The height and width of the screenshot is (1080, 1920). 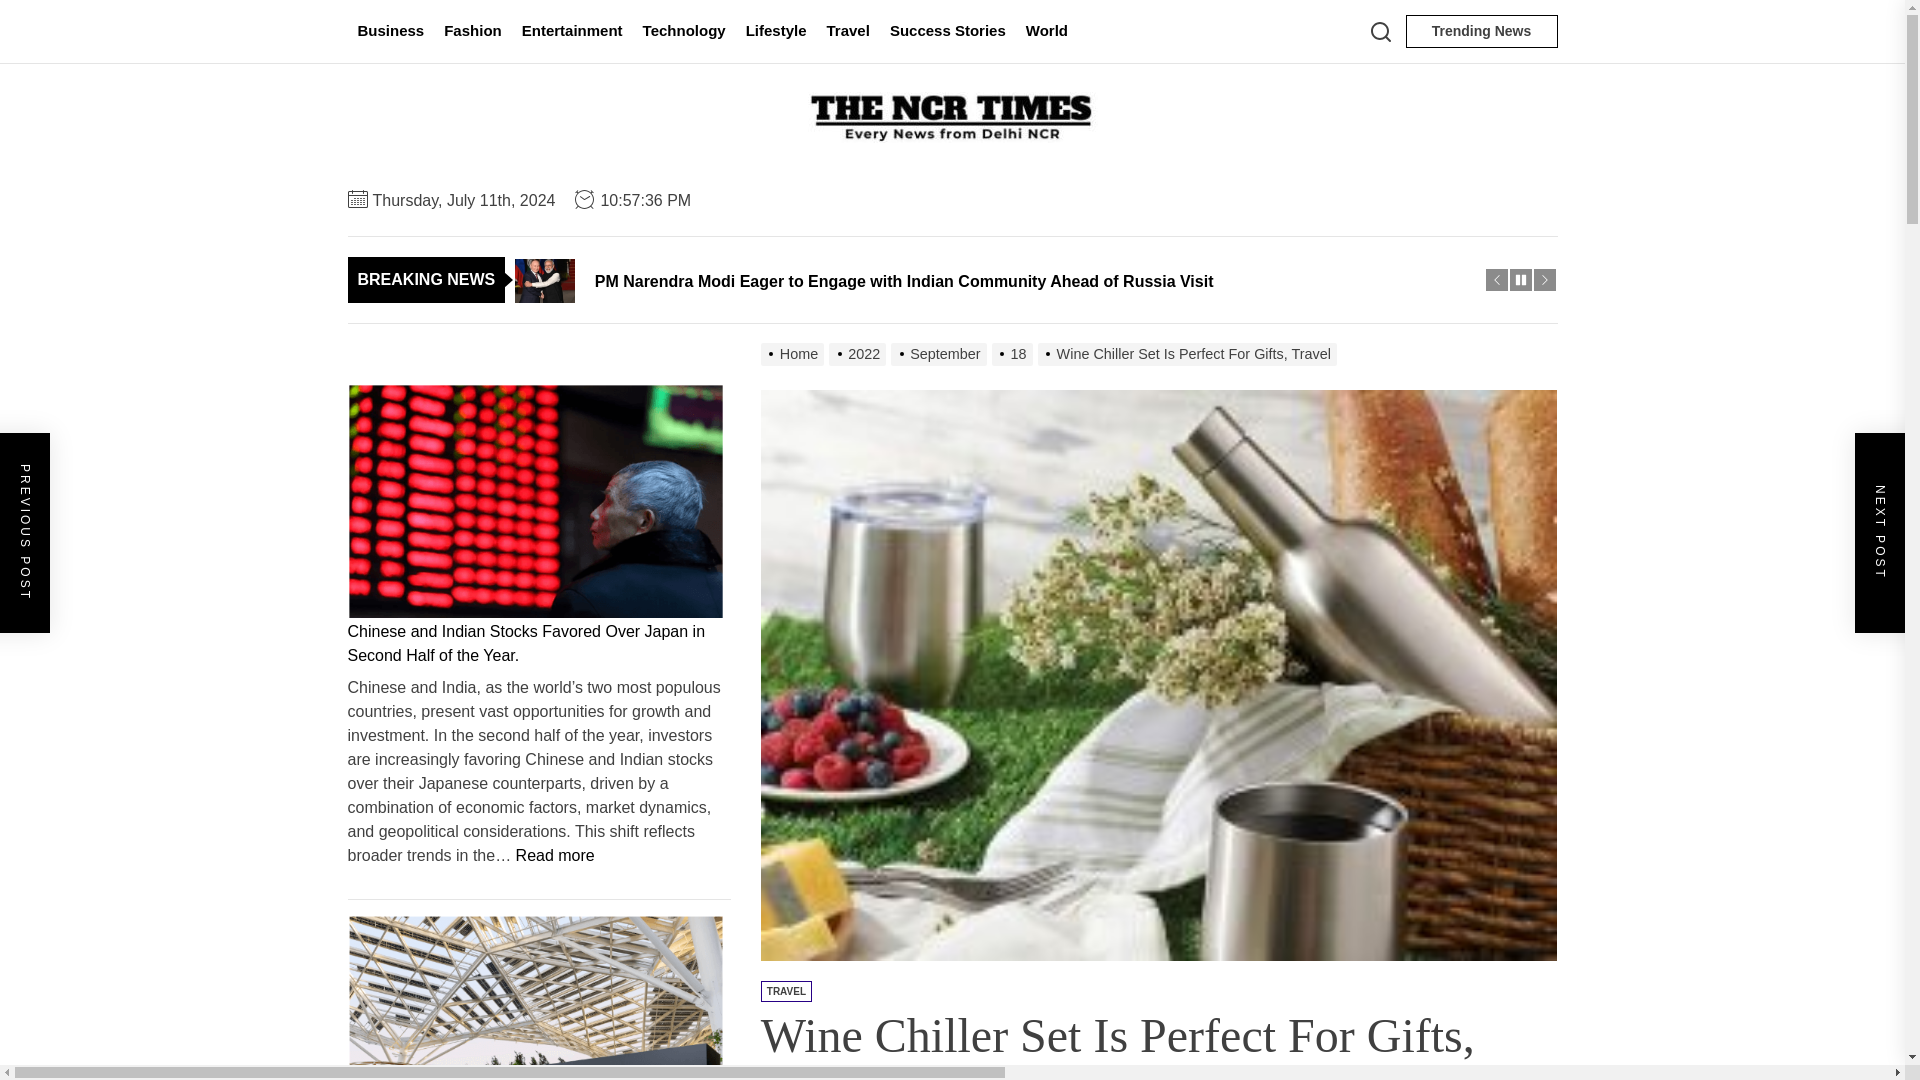 I want to click on Fashion, so click(x=472, y=31).